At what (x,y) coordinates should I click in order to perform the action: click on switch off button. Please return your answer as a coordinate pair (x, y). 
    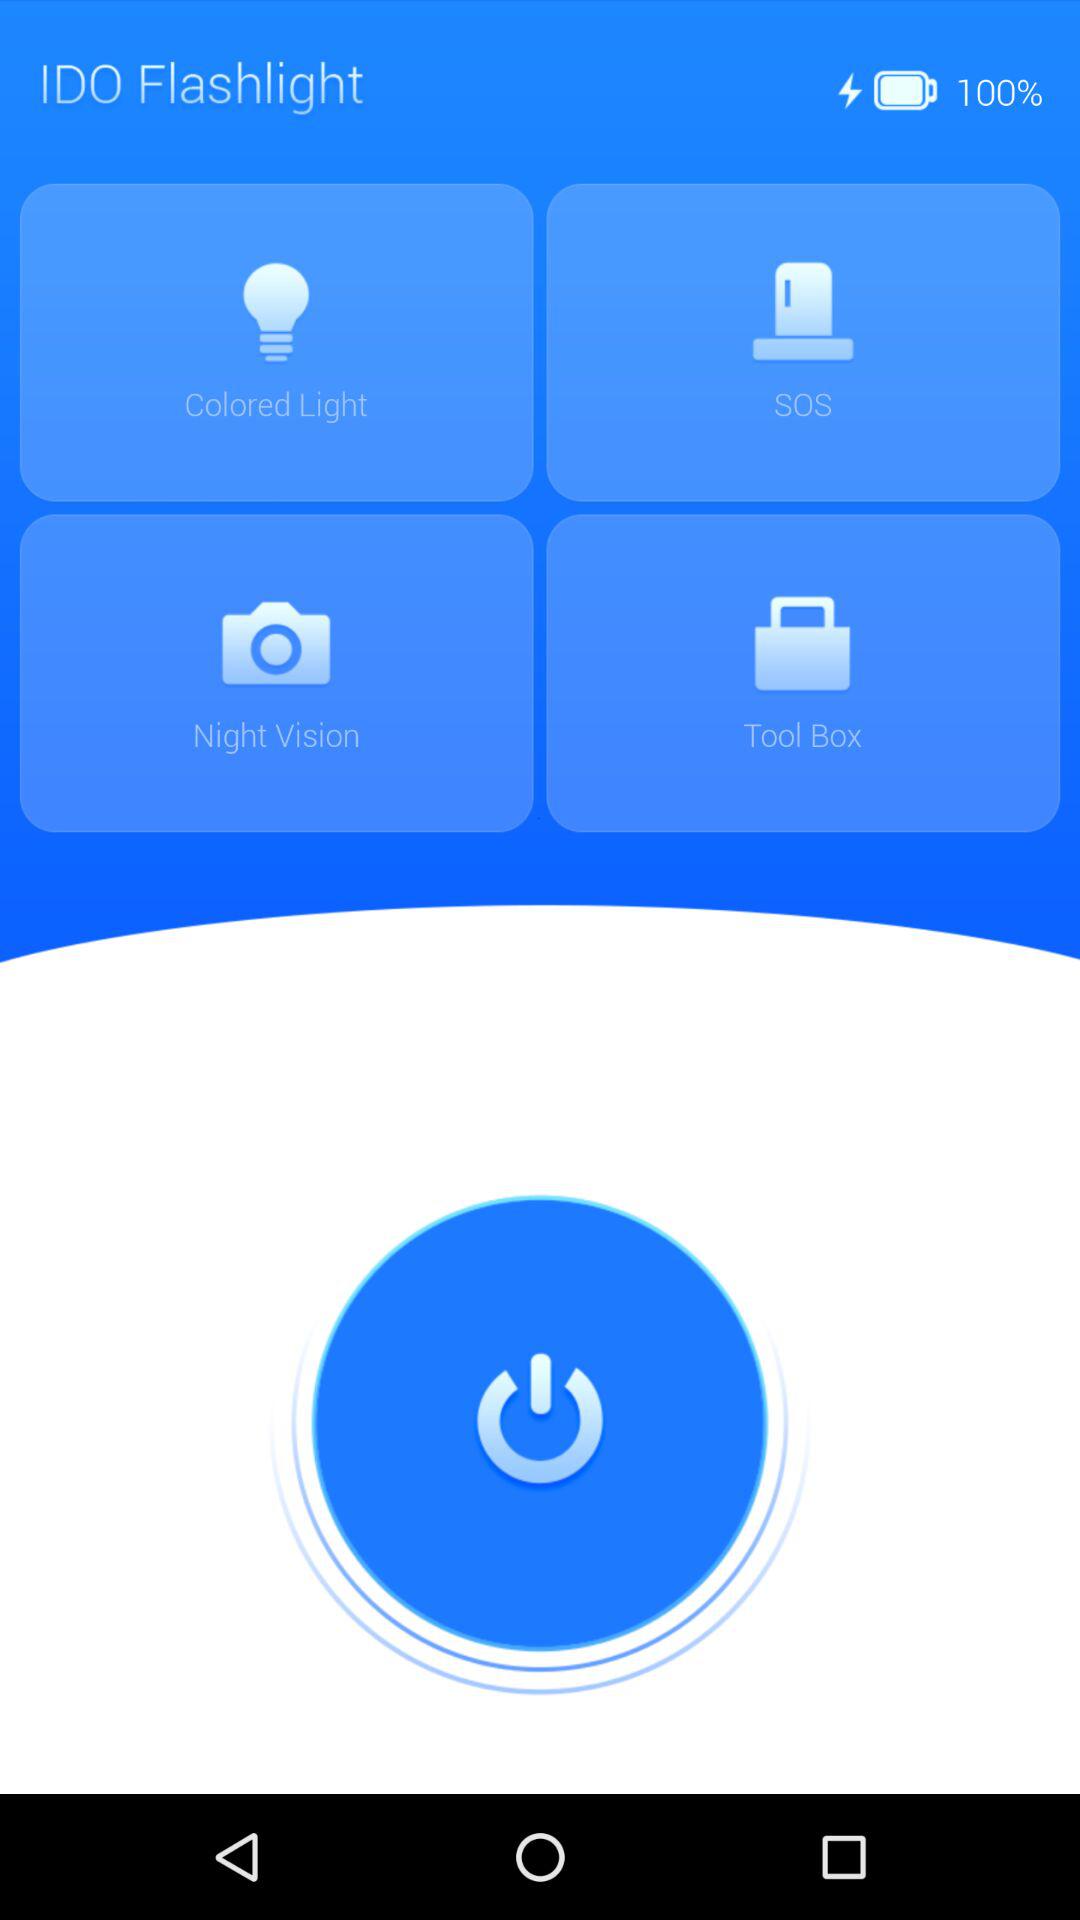
    Looking at the image, I should click on (540, 1424).